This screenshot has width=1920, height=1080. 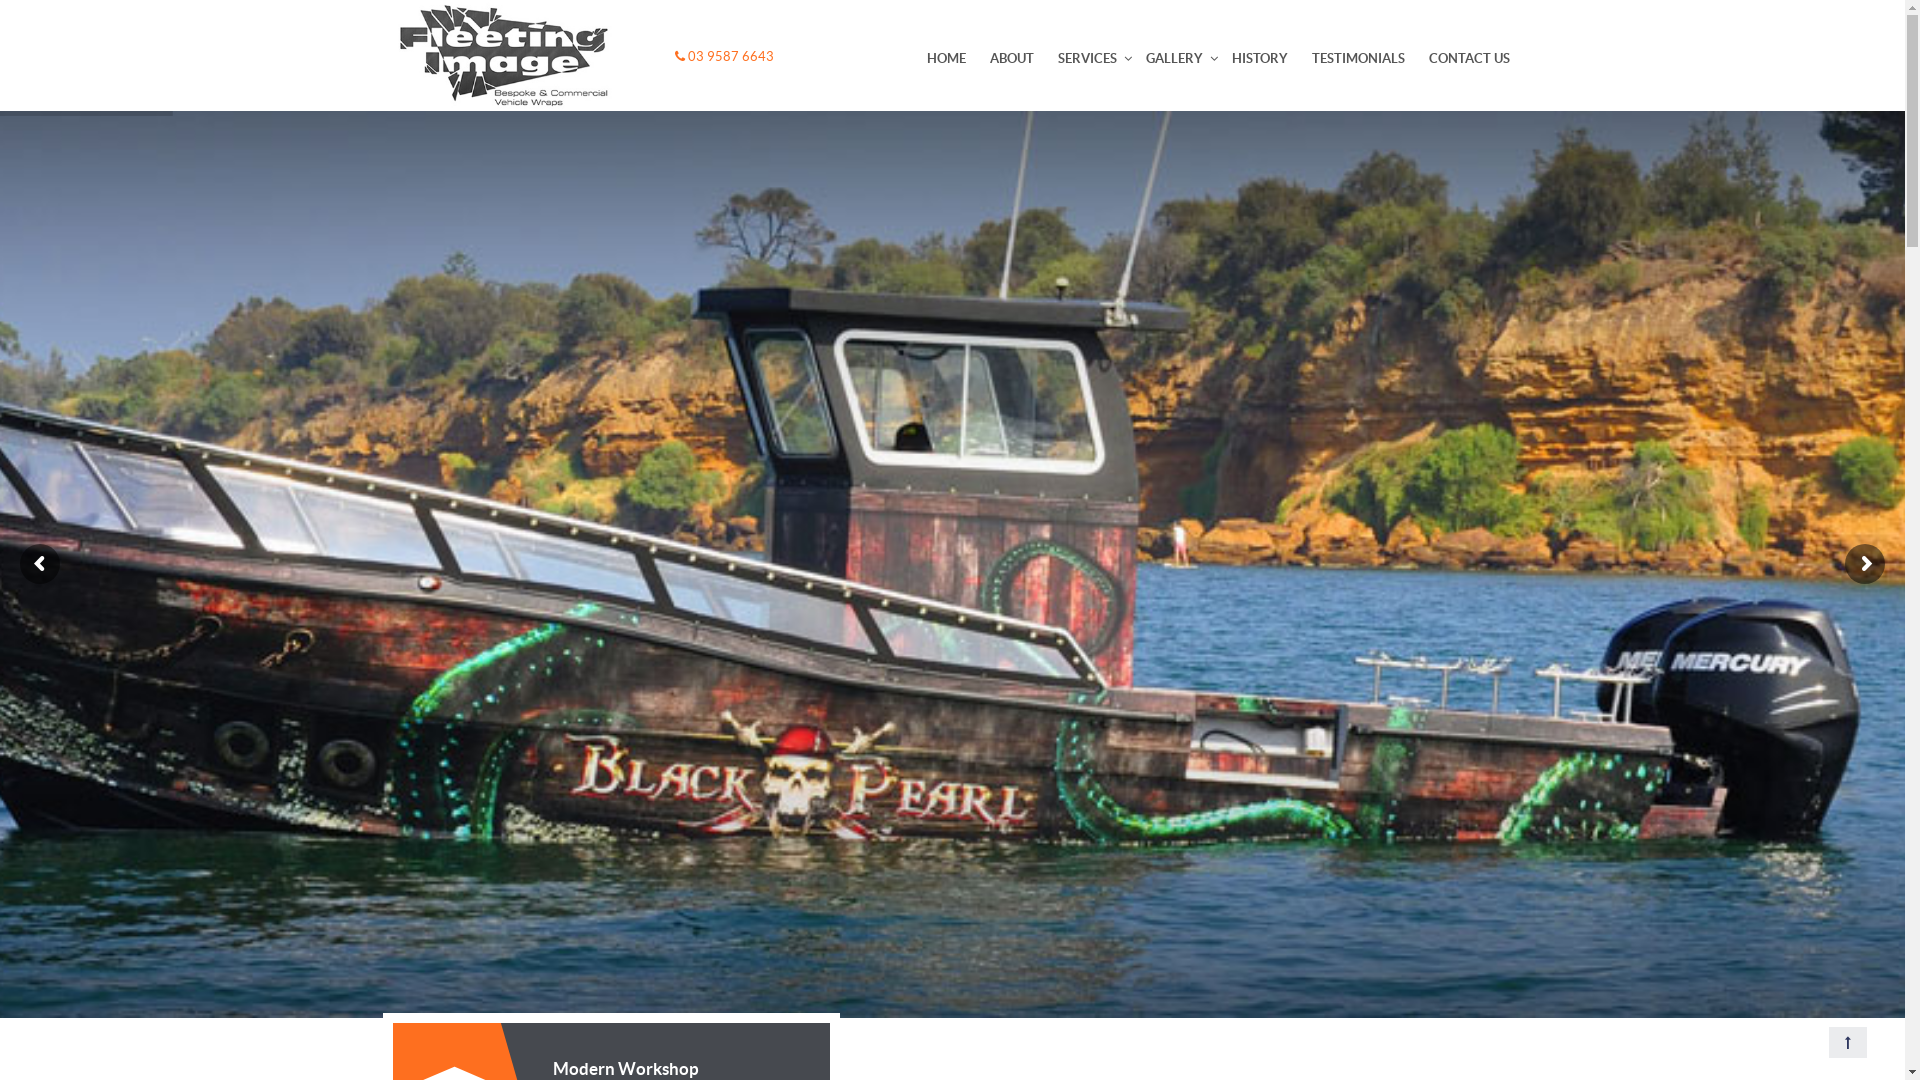 What do you see at coordinates (1468, 58) in the screenshot?
I see `CONTACT US` at bounding box center [1468, 58].